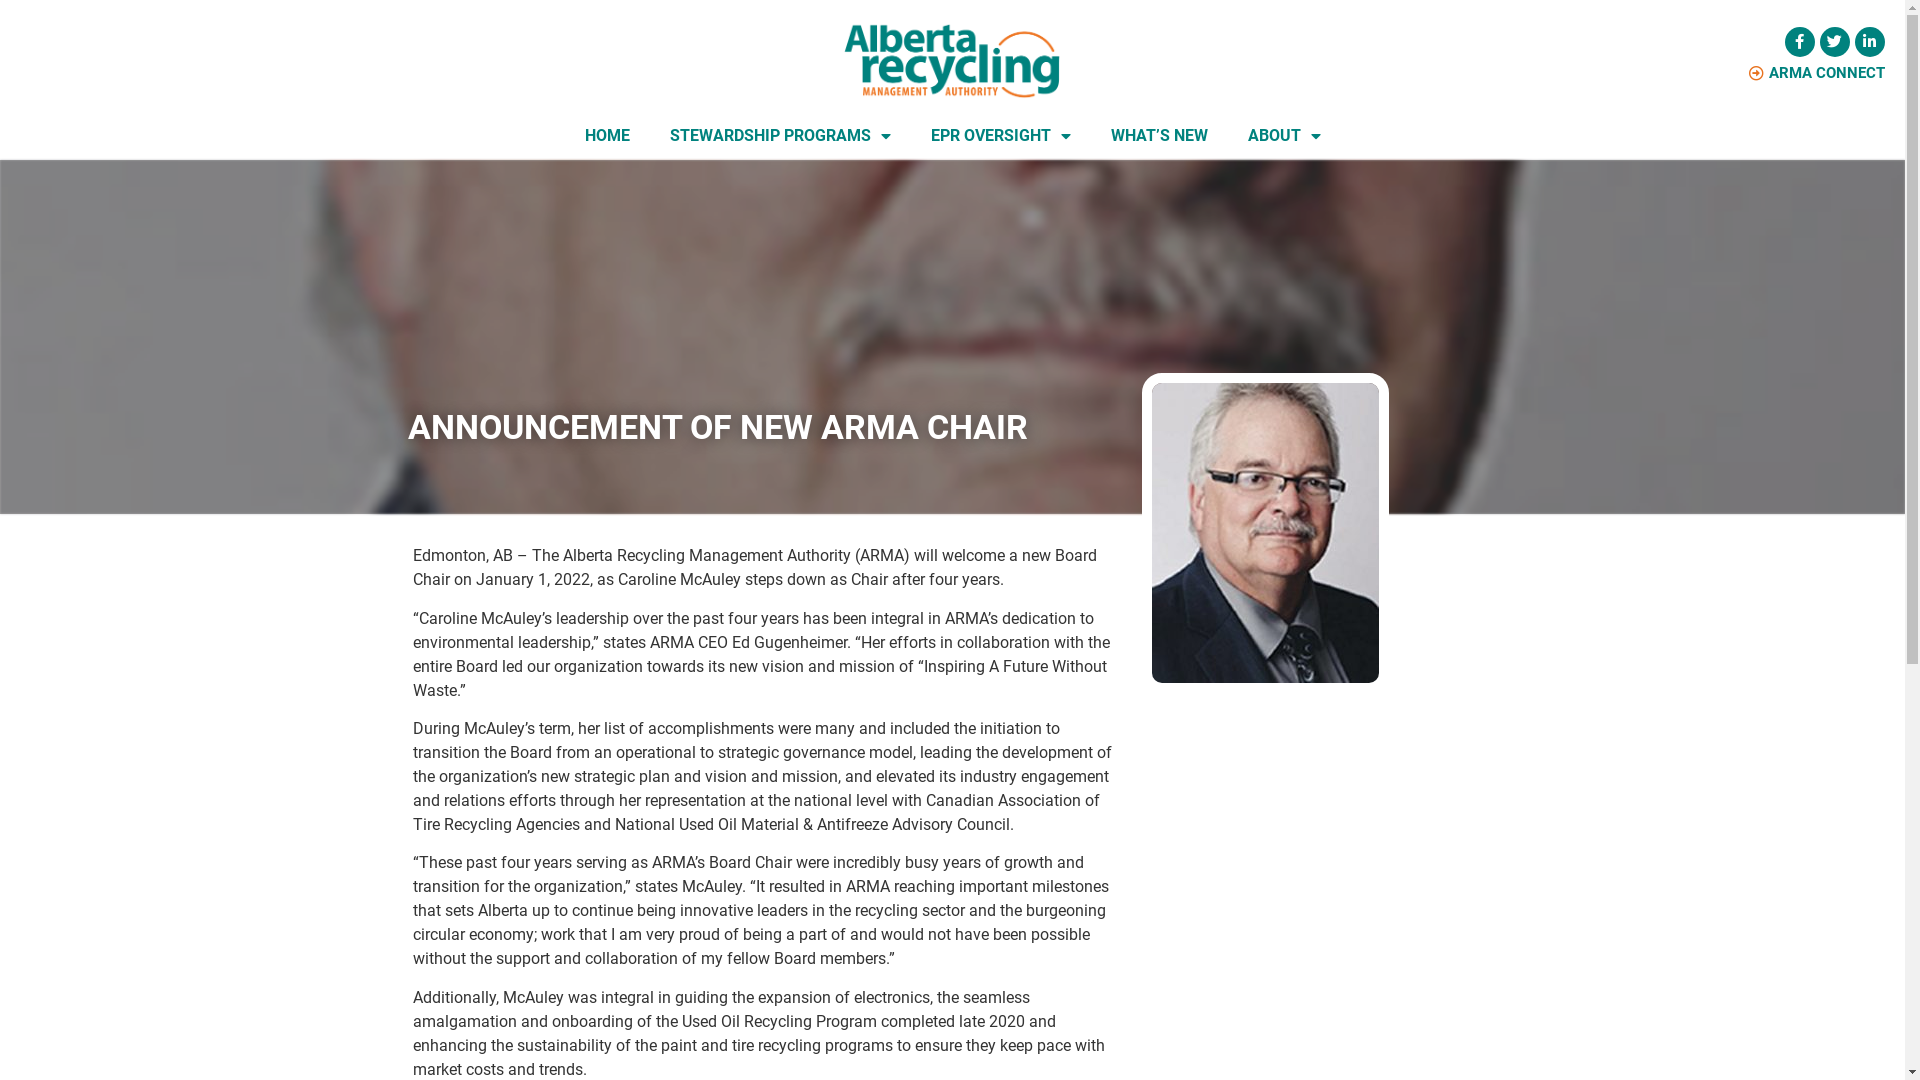  Describe the element at coordinates (1284, 136) in the screenshot. I see `ABOUT` at that location.